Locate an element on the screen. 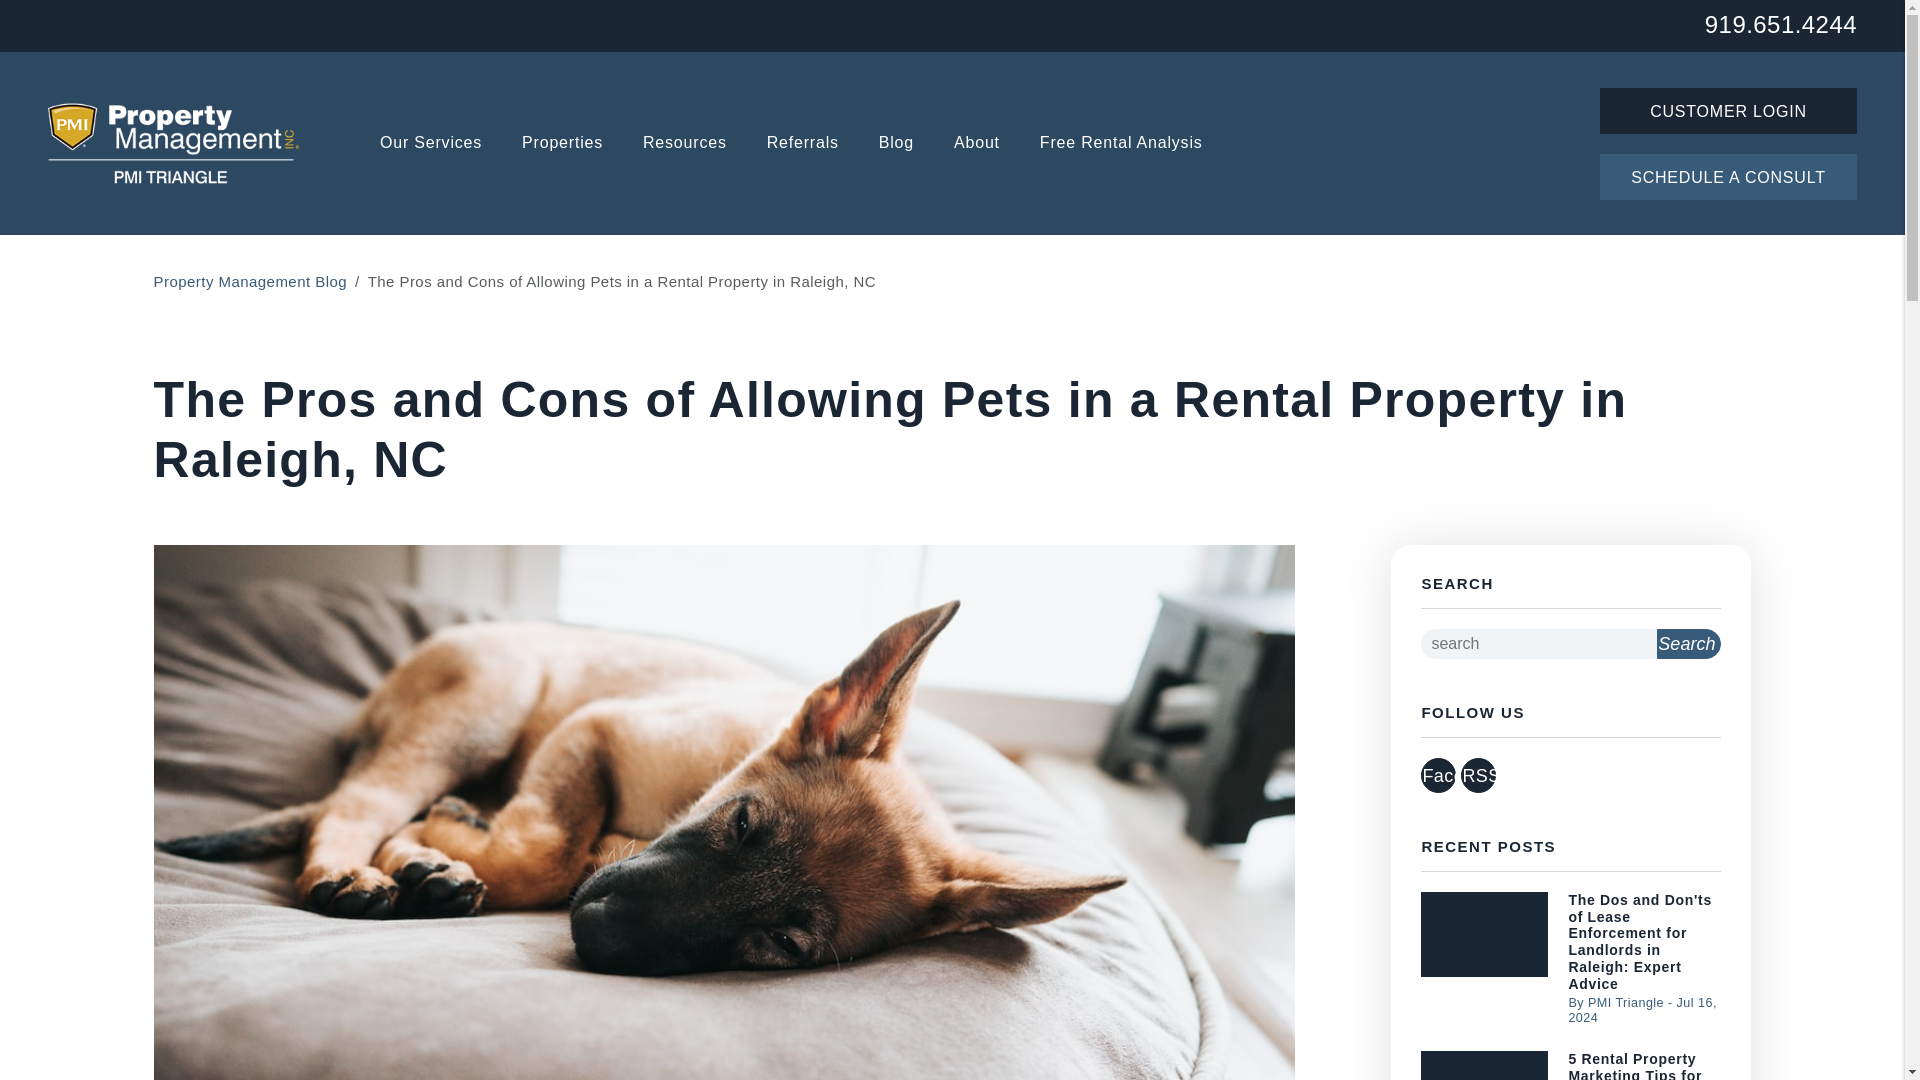  Blog is located at coordinates (896, 144).